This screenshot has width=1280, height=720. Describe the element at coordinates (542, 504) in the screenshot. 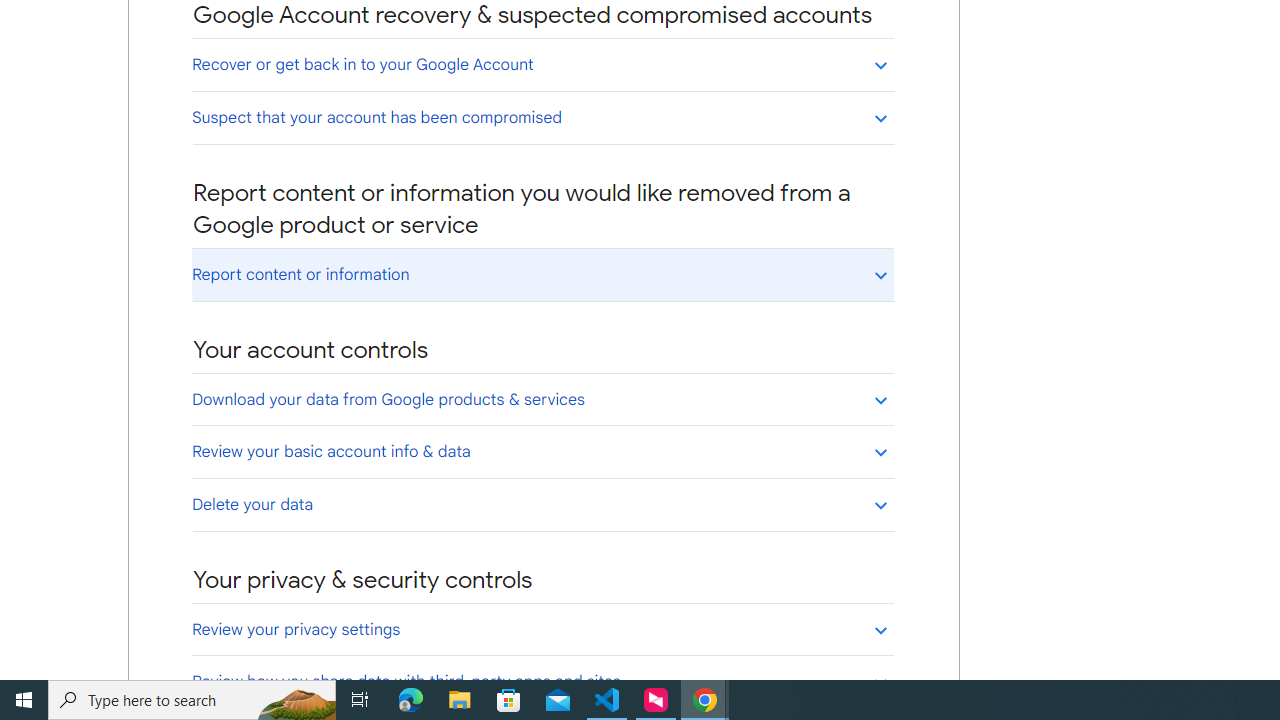

I see `Delete your data` at that location.